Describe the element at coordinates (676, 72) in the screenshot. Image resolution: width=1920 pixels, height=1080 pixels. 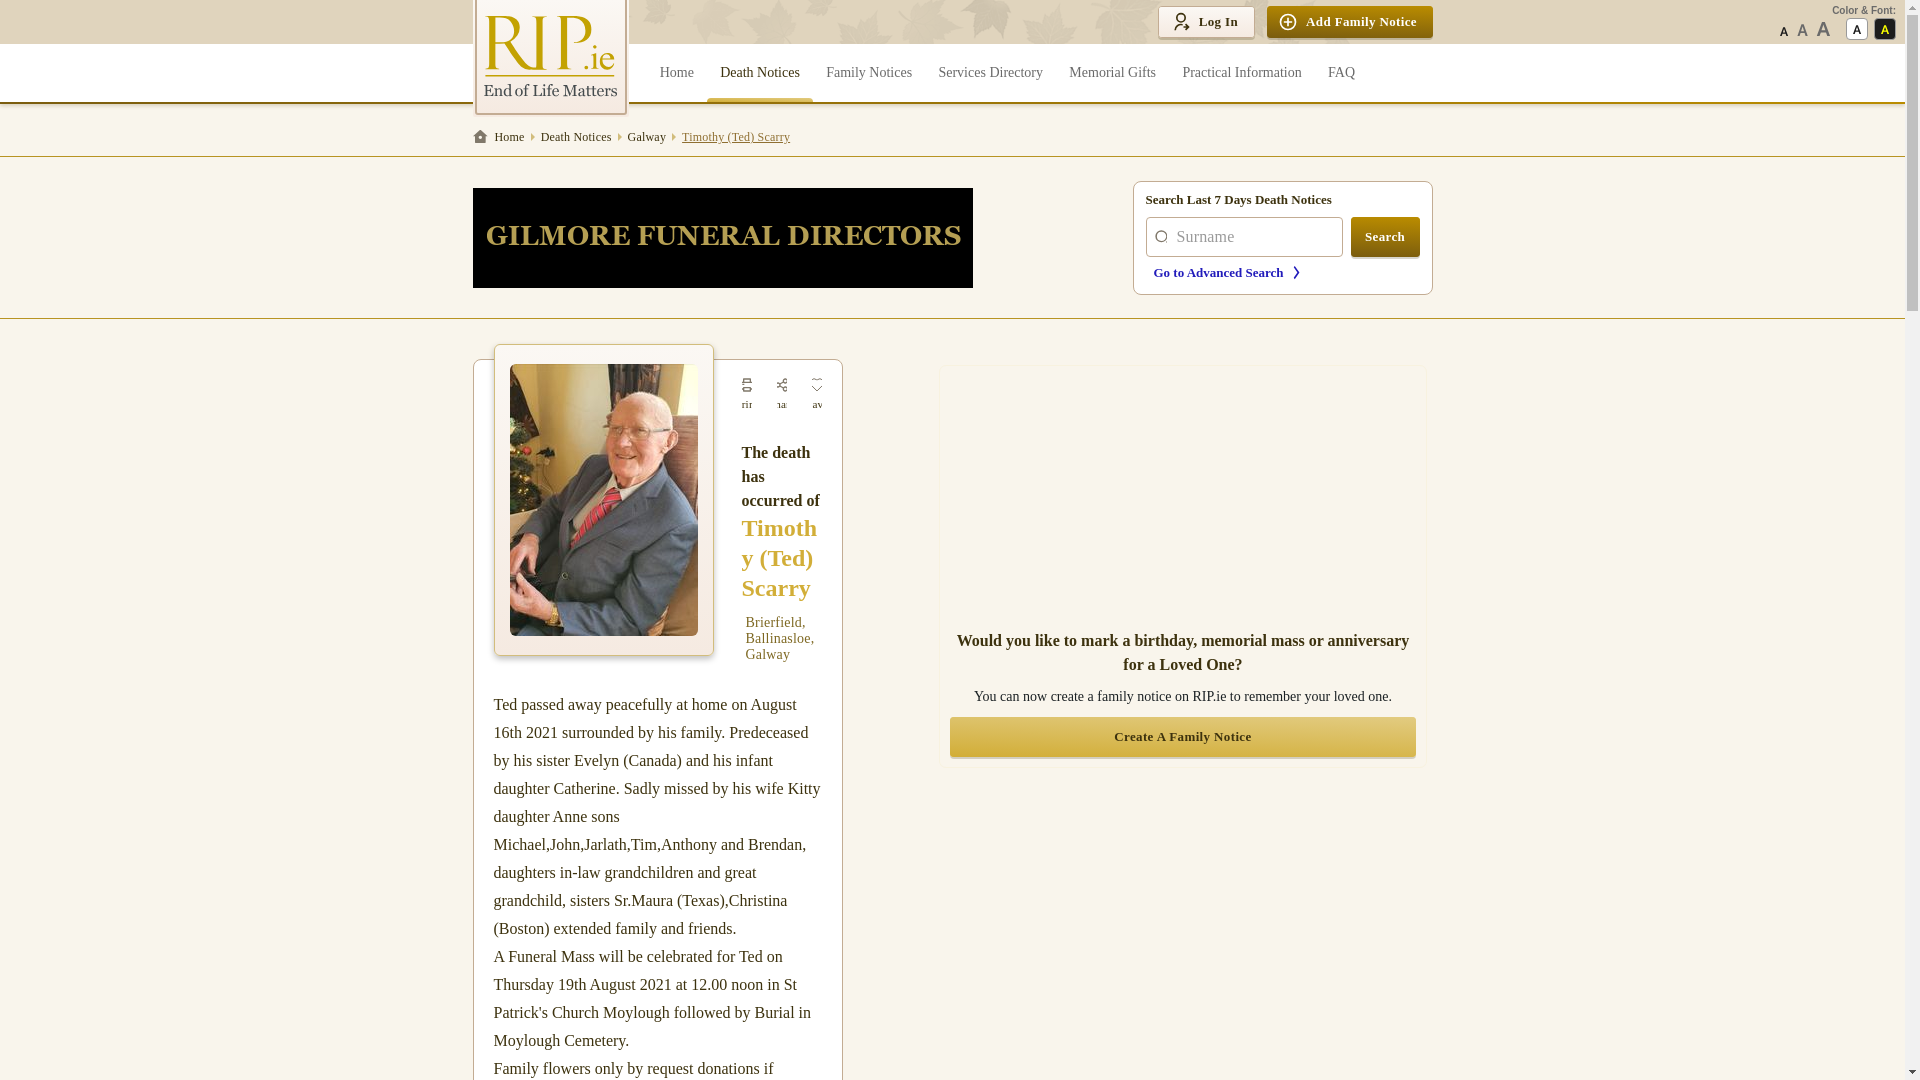
I see `Home` at that location.